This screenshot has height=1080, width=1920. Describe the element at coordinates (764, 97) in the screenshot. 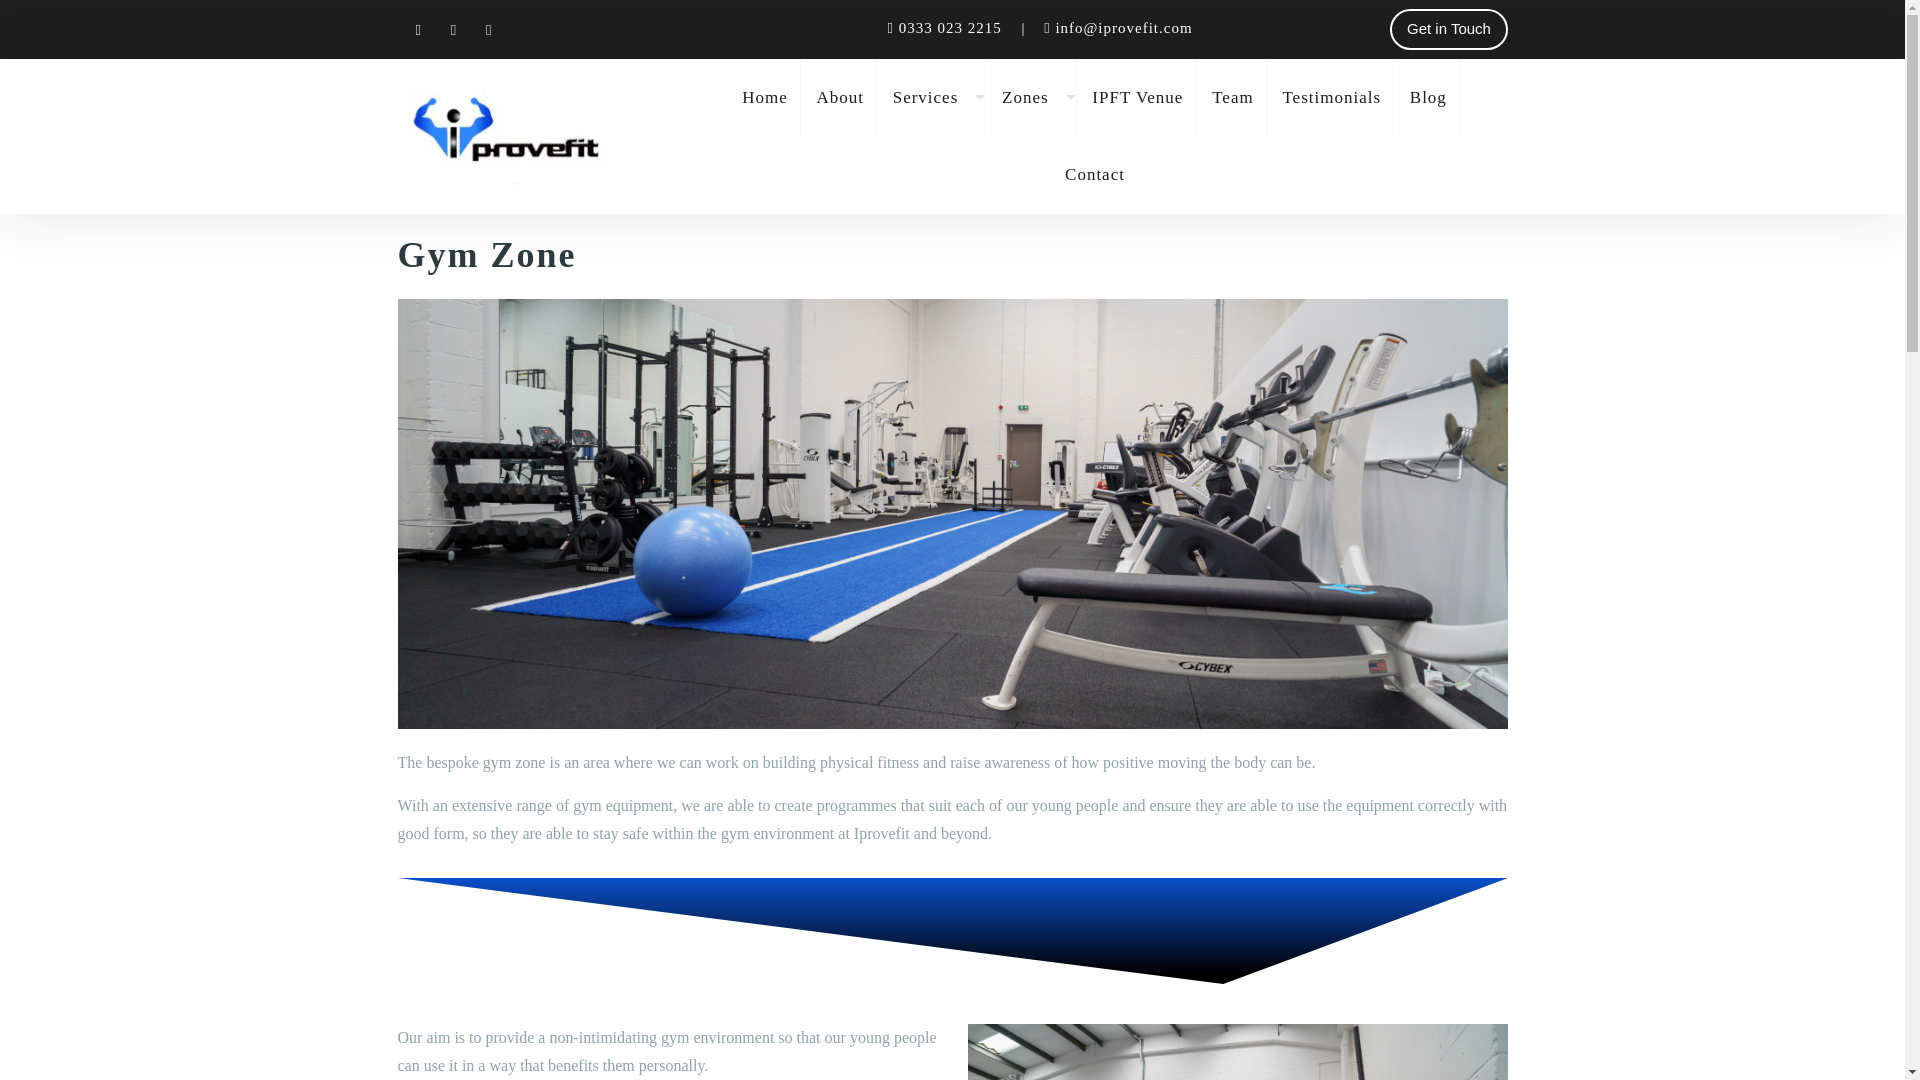

I see `Home` at that location.